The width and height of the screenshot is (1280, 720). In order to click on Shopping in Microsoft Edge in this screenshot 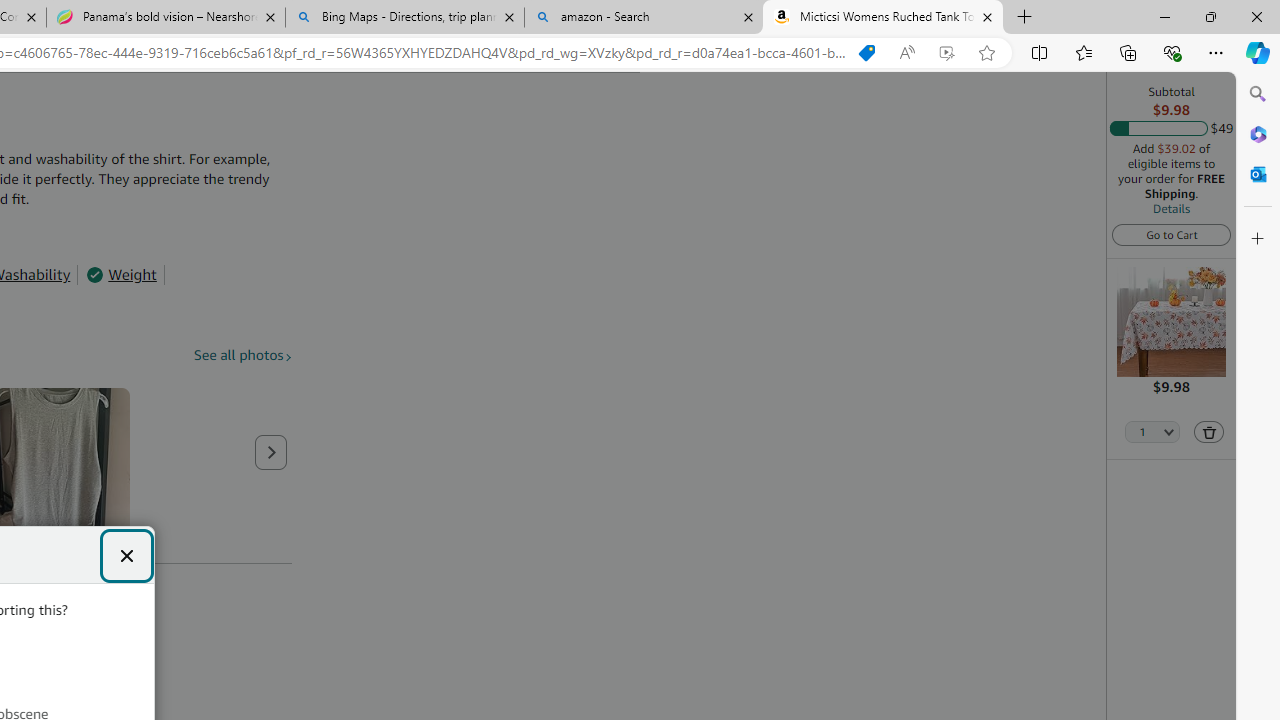, I will do `click(867, 53)`.